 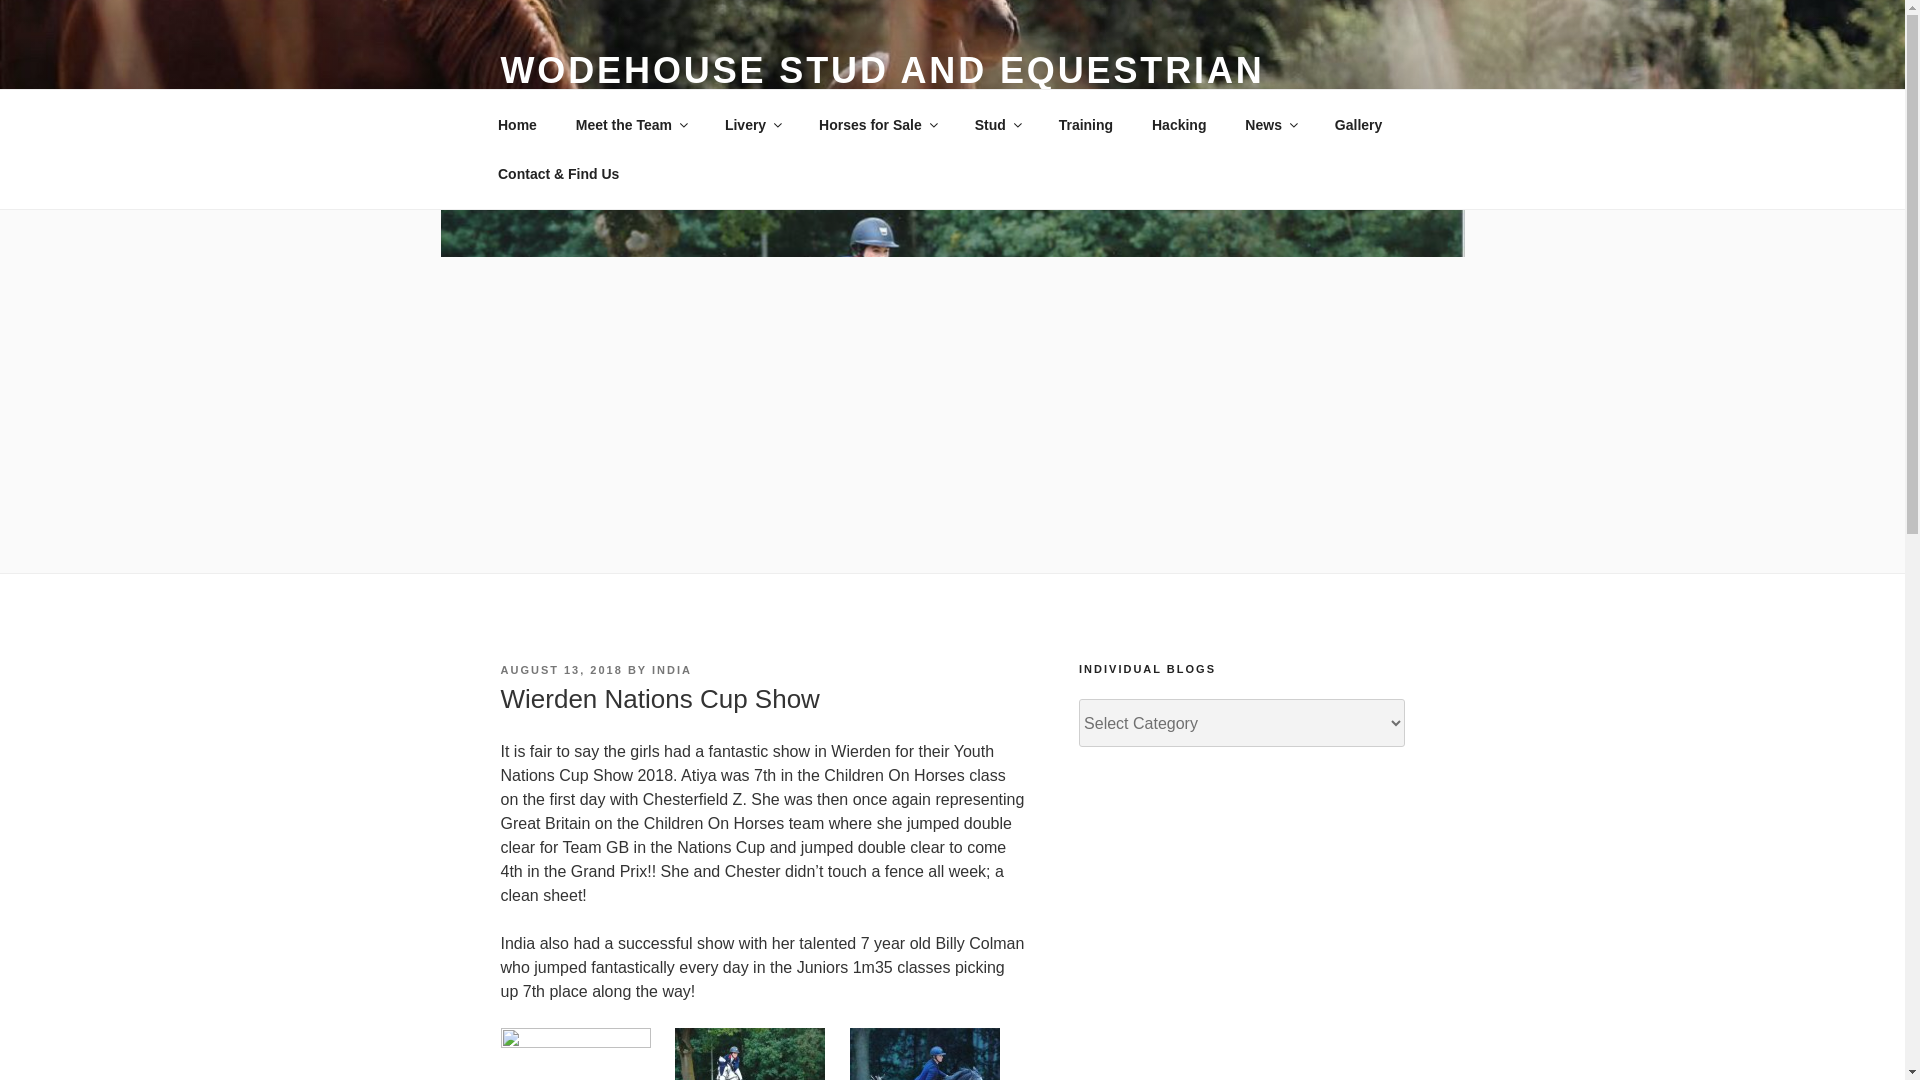 What do you see at coordinates (1085, 124) in the screenshot?
I see `Training` at bounding box center [1085, 124].